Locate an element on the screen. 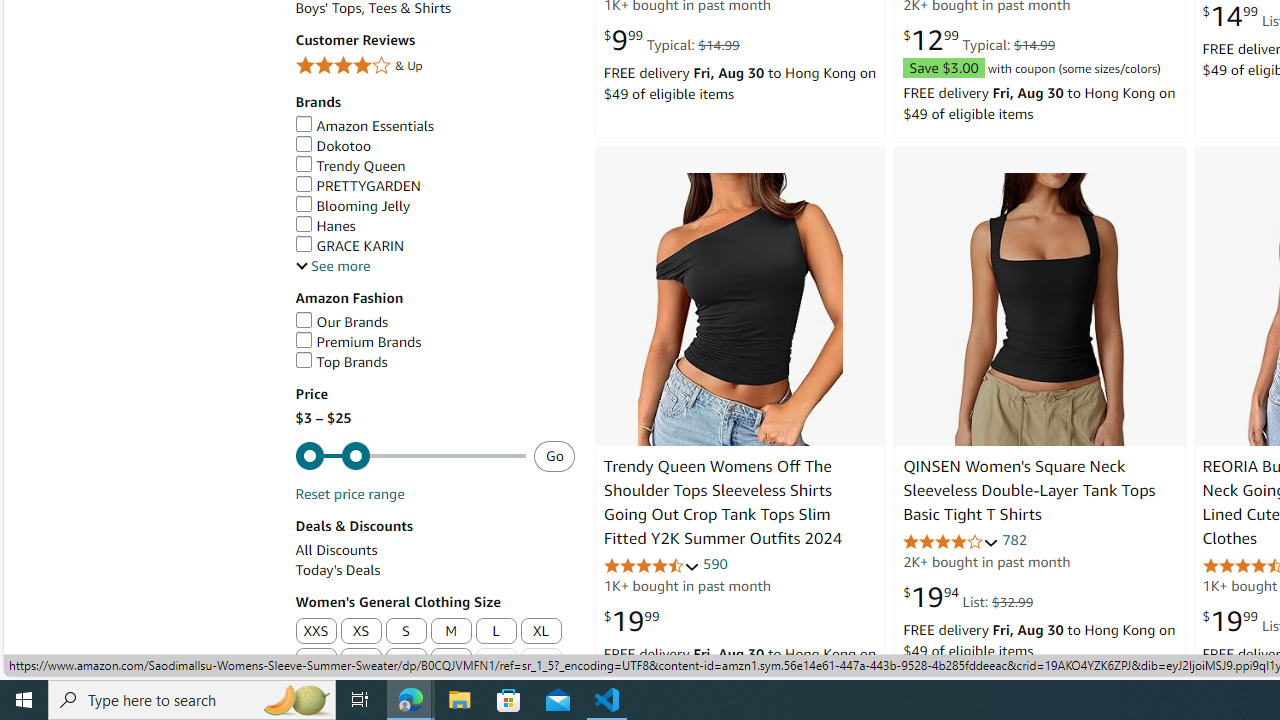  782 is located at coordinates (1014, 540).